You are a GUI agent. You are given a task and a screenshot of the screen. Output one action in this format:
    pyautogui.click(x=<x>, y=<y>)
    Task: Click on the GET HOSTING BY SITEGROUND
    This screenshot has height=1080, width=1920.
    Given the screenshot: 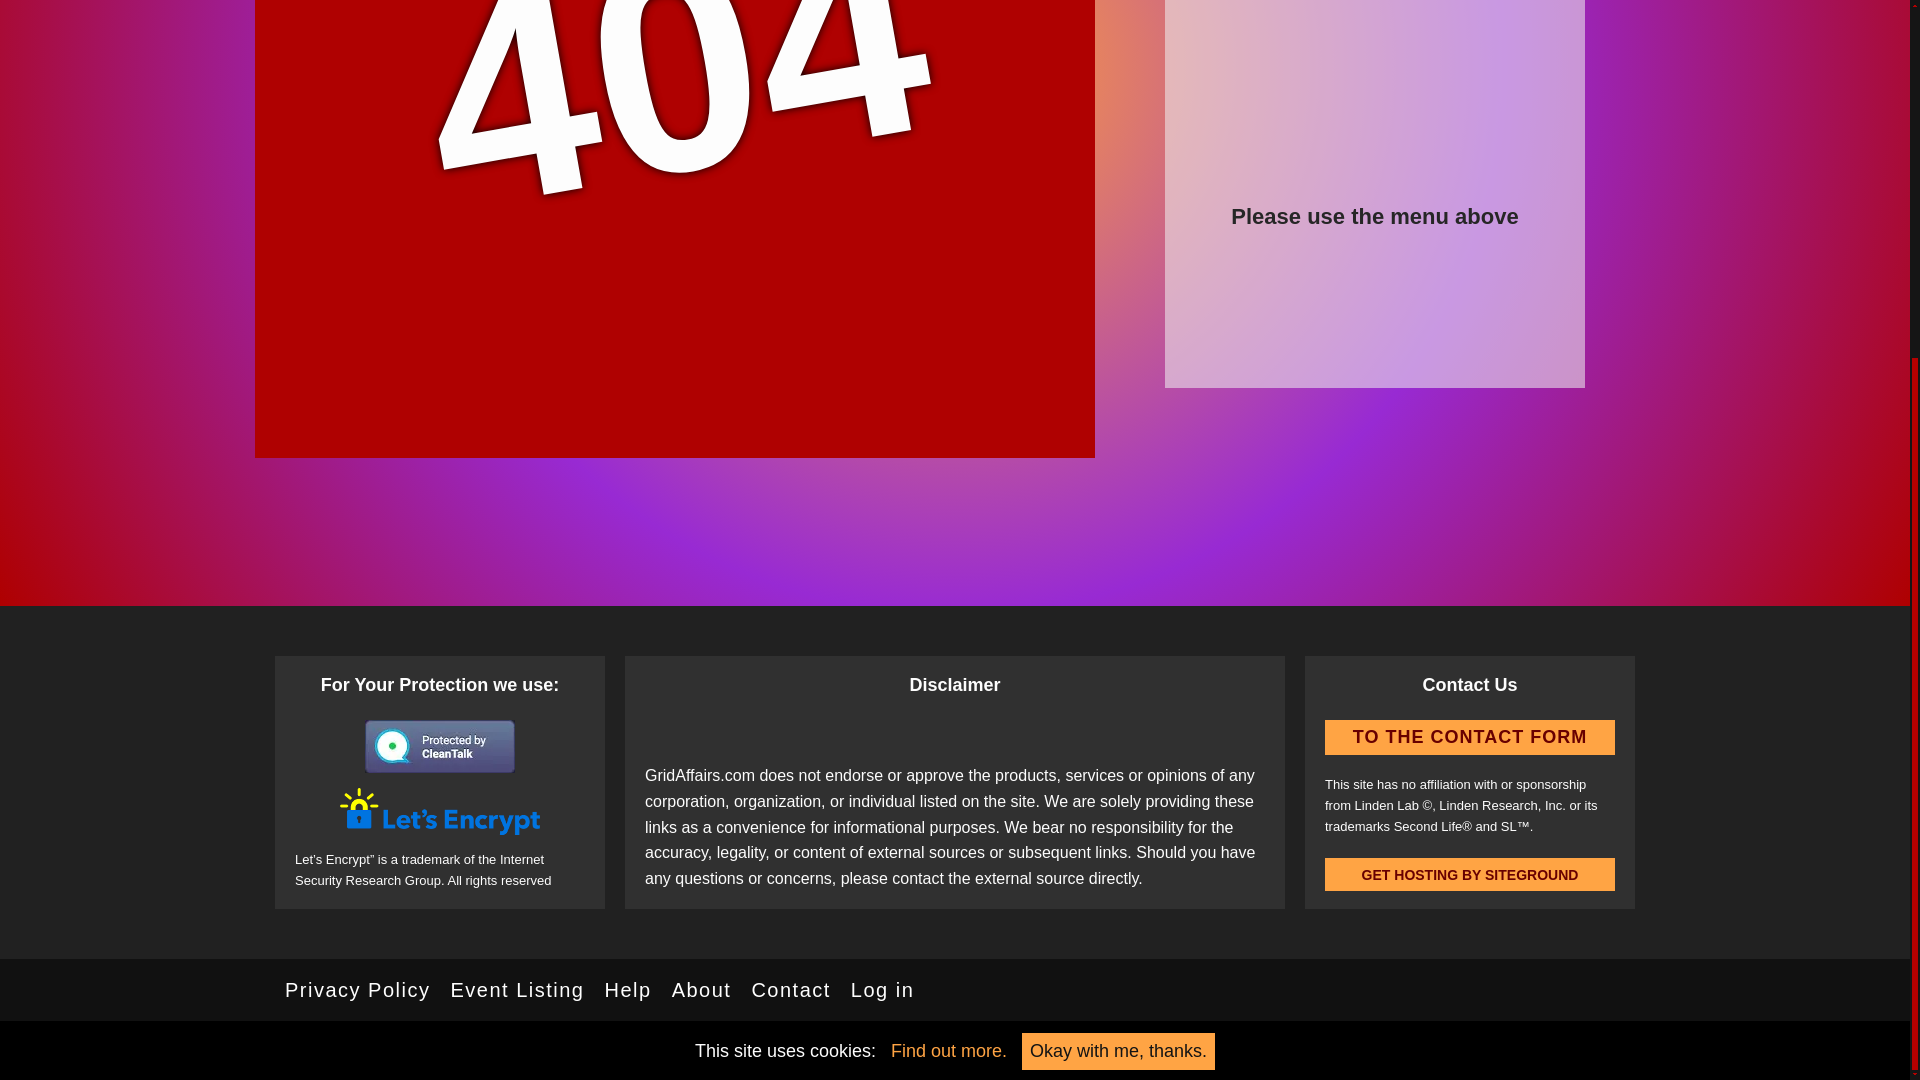 What is the action you would take?
    pyautogui.click(x=1469, y=874)
    